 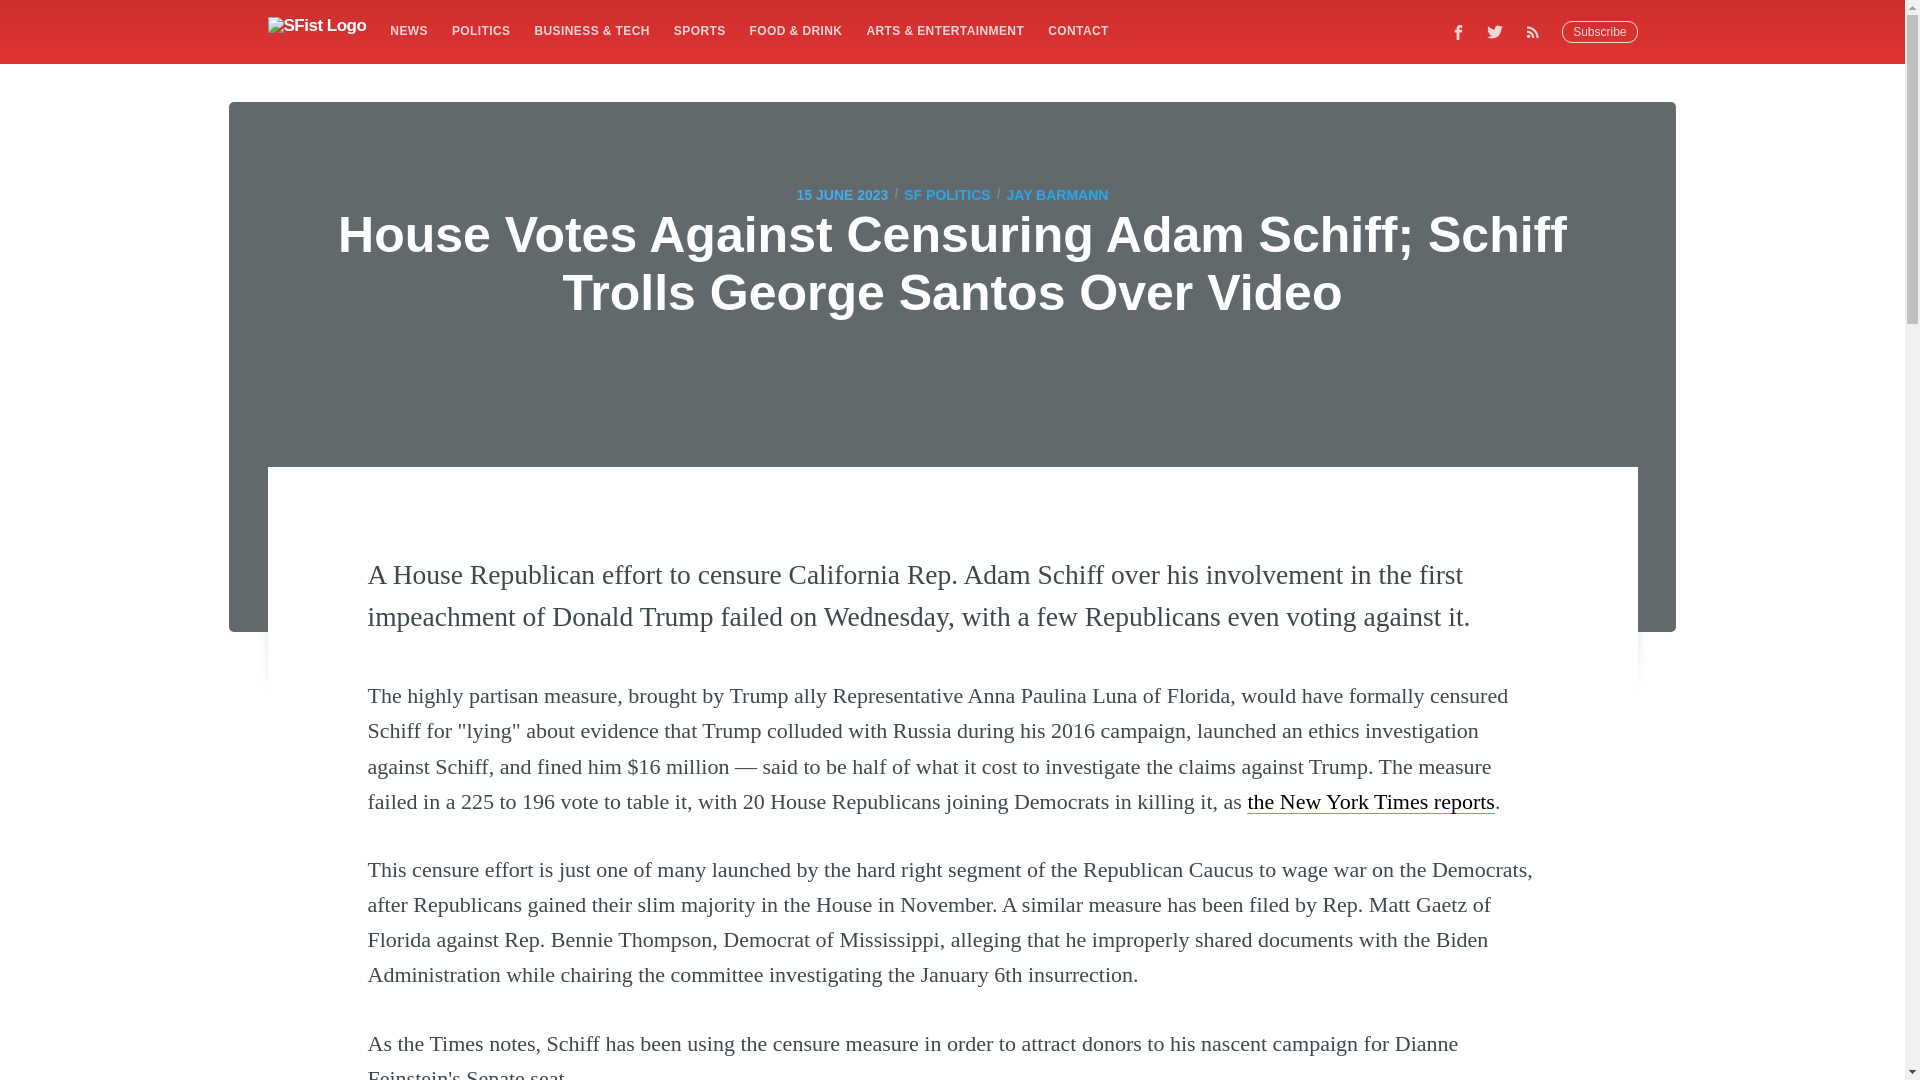 I want to click on SPORTS, so click(x=700, y=30).